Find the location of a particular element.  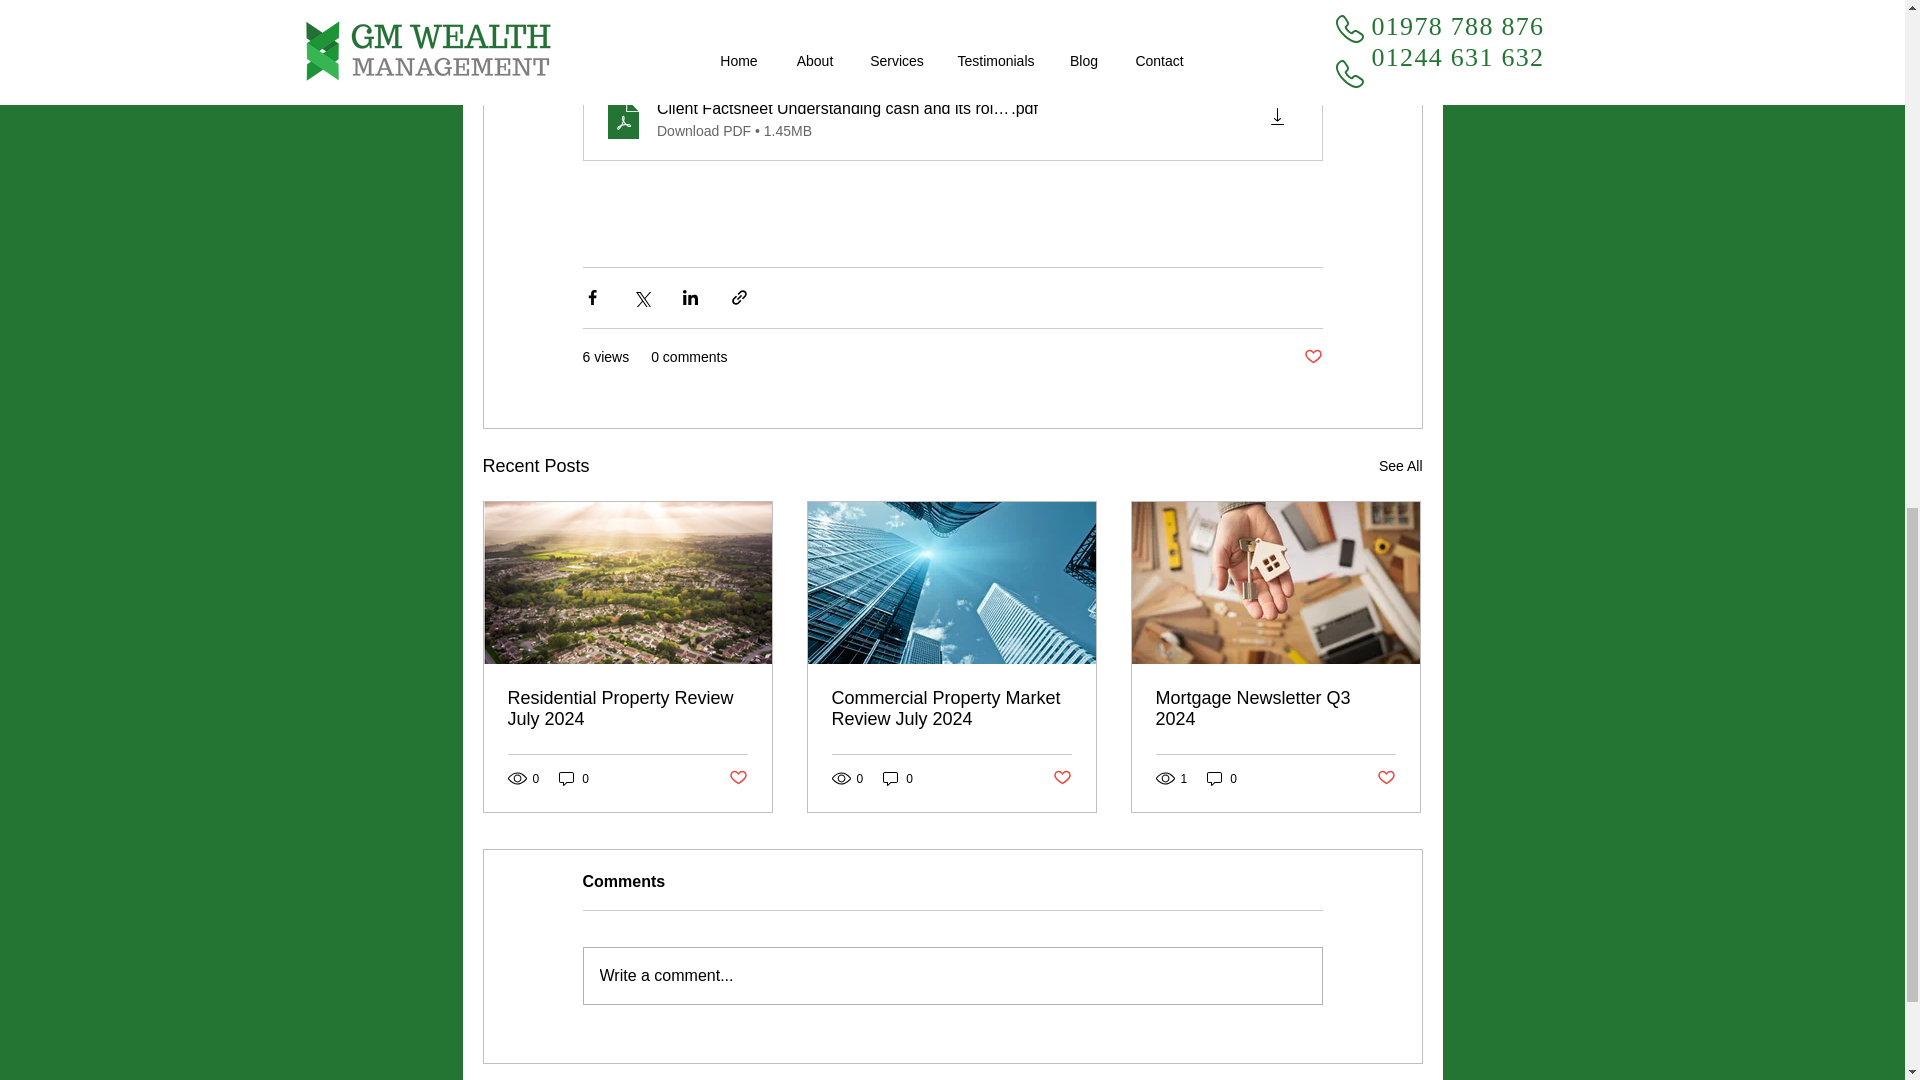

See All is located at coordinates (1400, 466).